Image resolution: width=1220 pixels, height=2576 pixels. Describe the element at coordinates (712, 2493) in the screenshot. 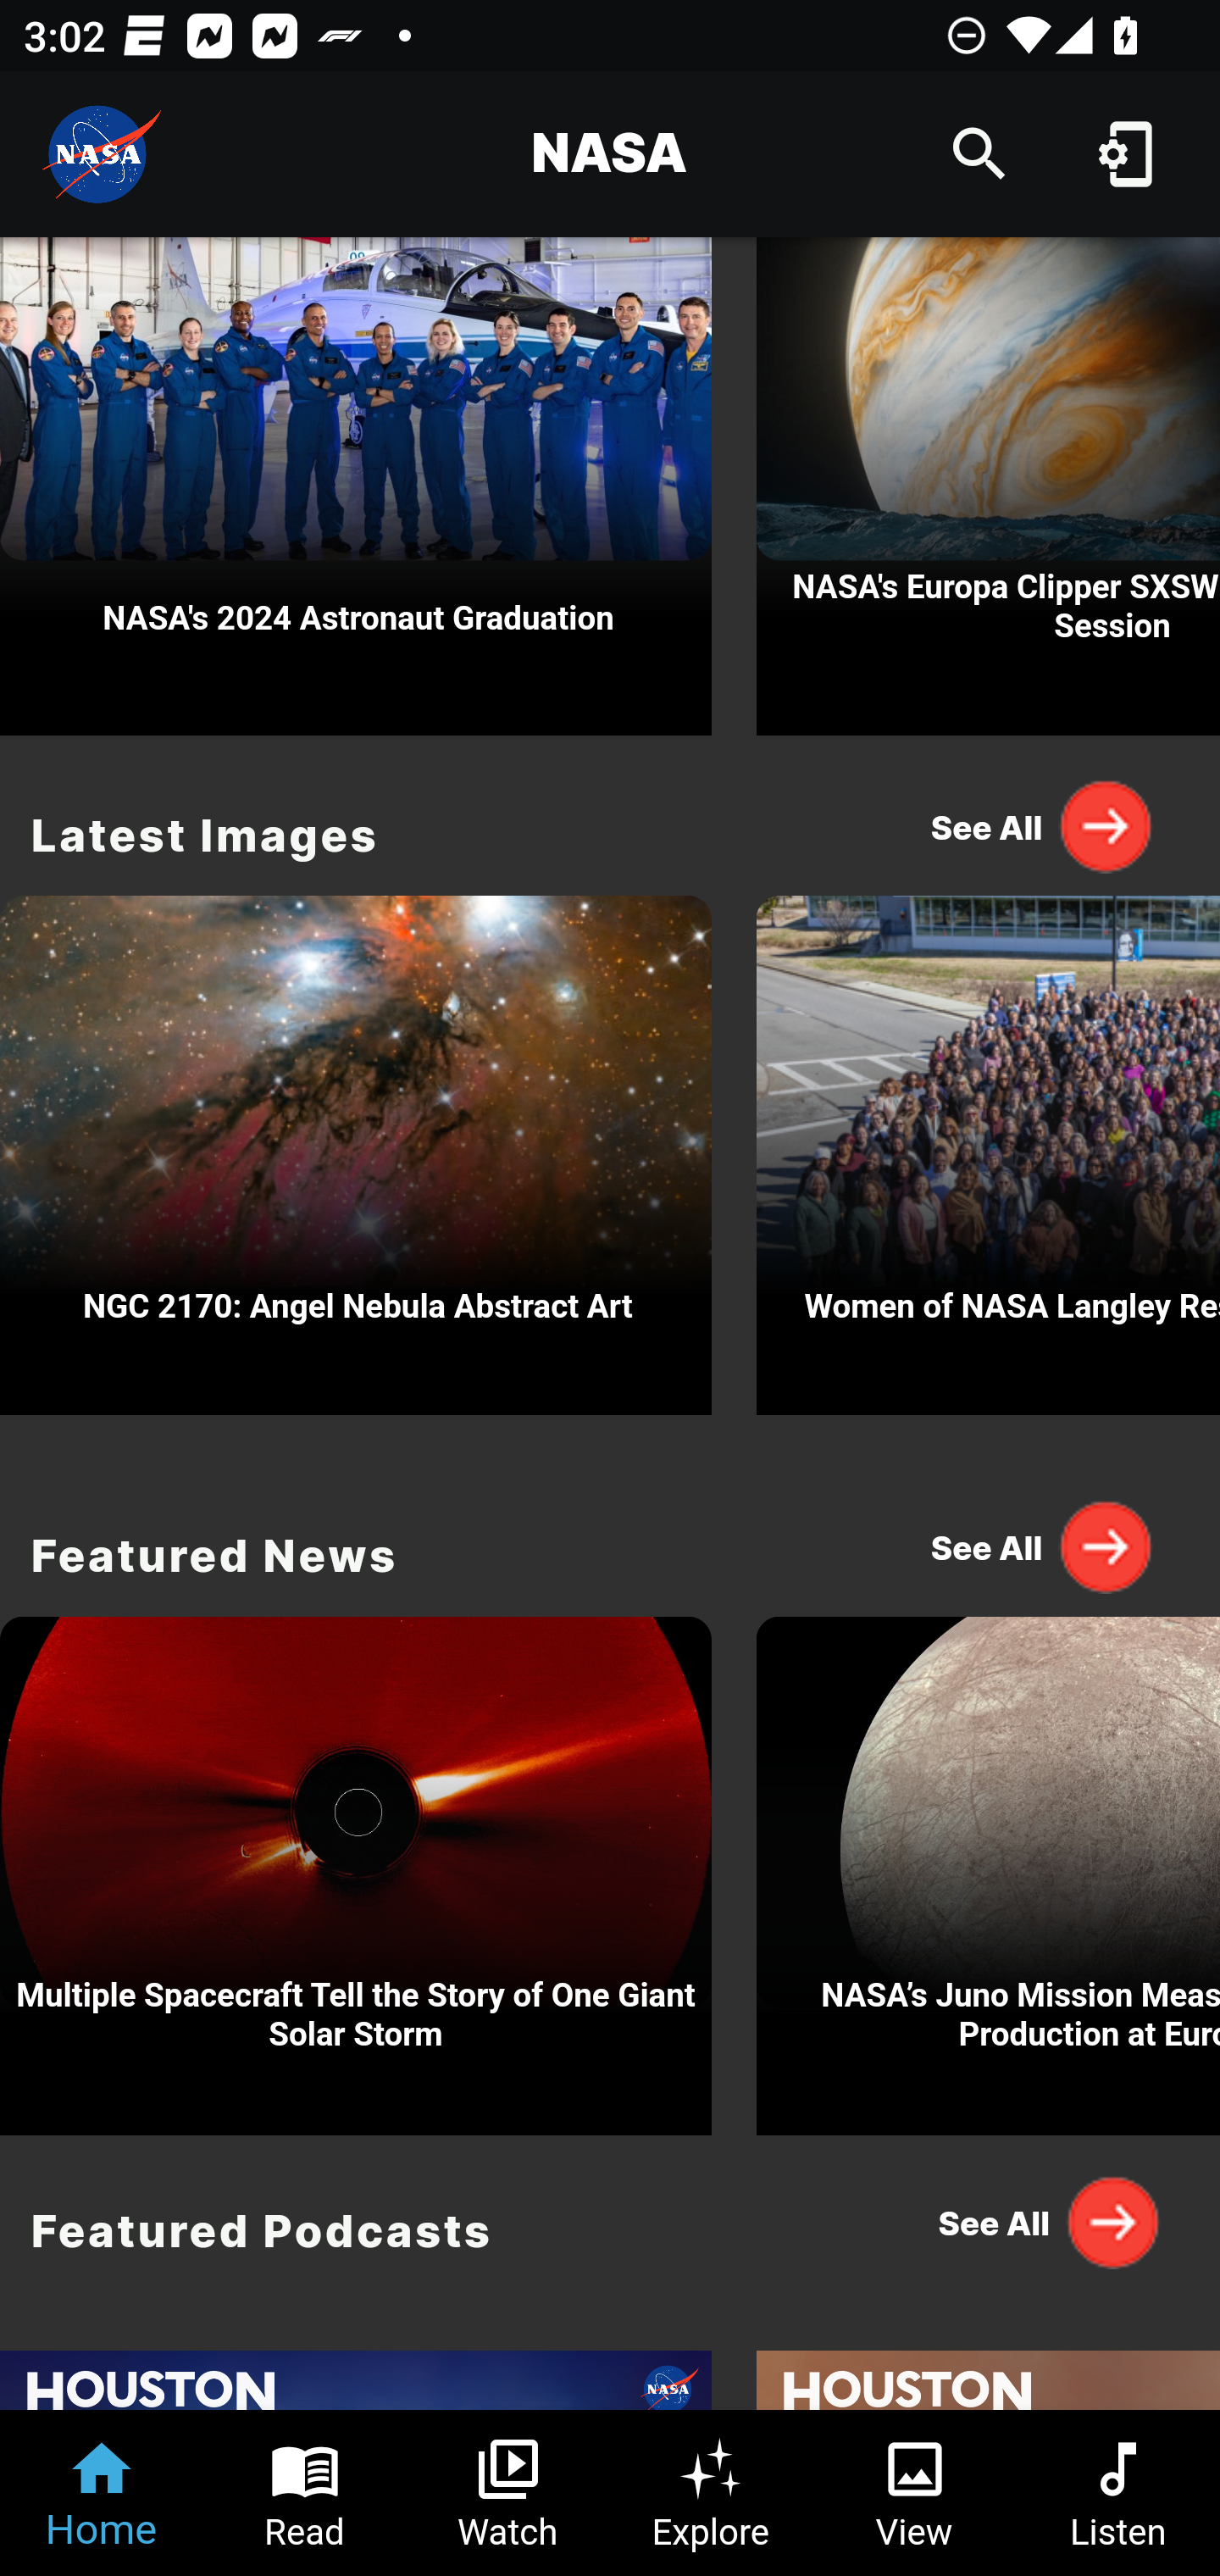

I see `Explore
Tab 4 of 6` at that location.